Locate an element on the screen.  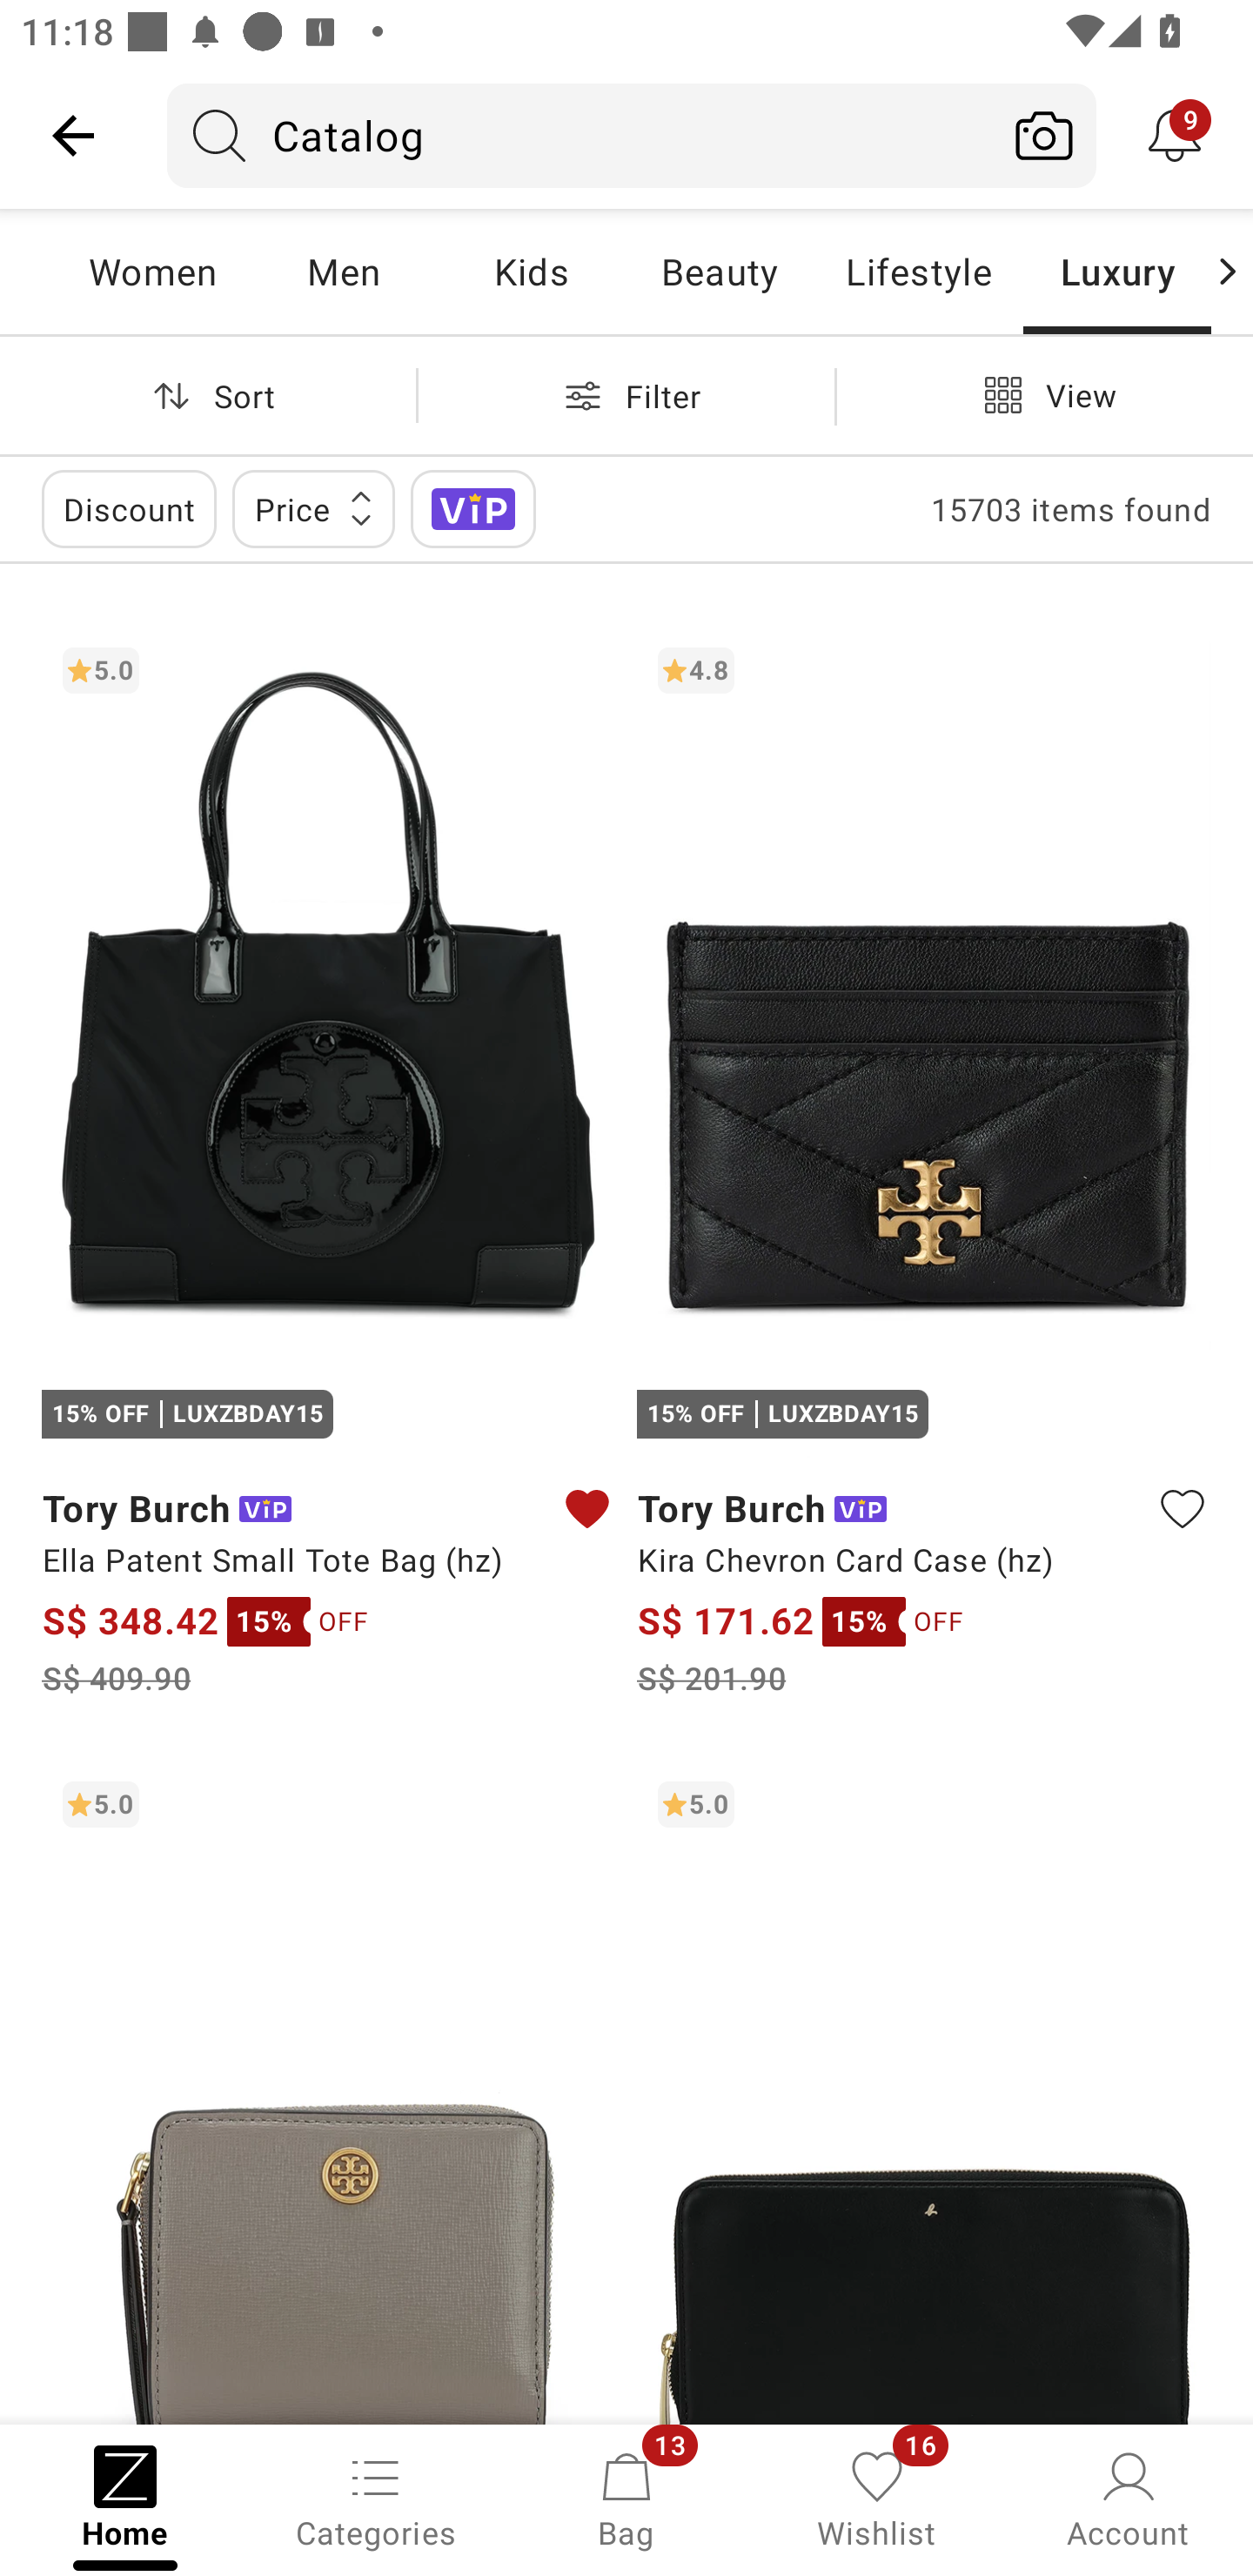
Filter is located at coordinates (626, 395).